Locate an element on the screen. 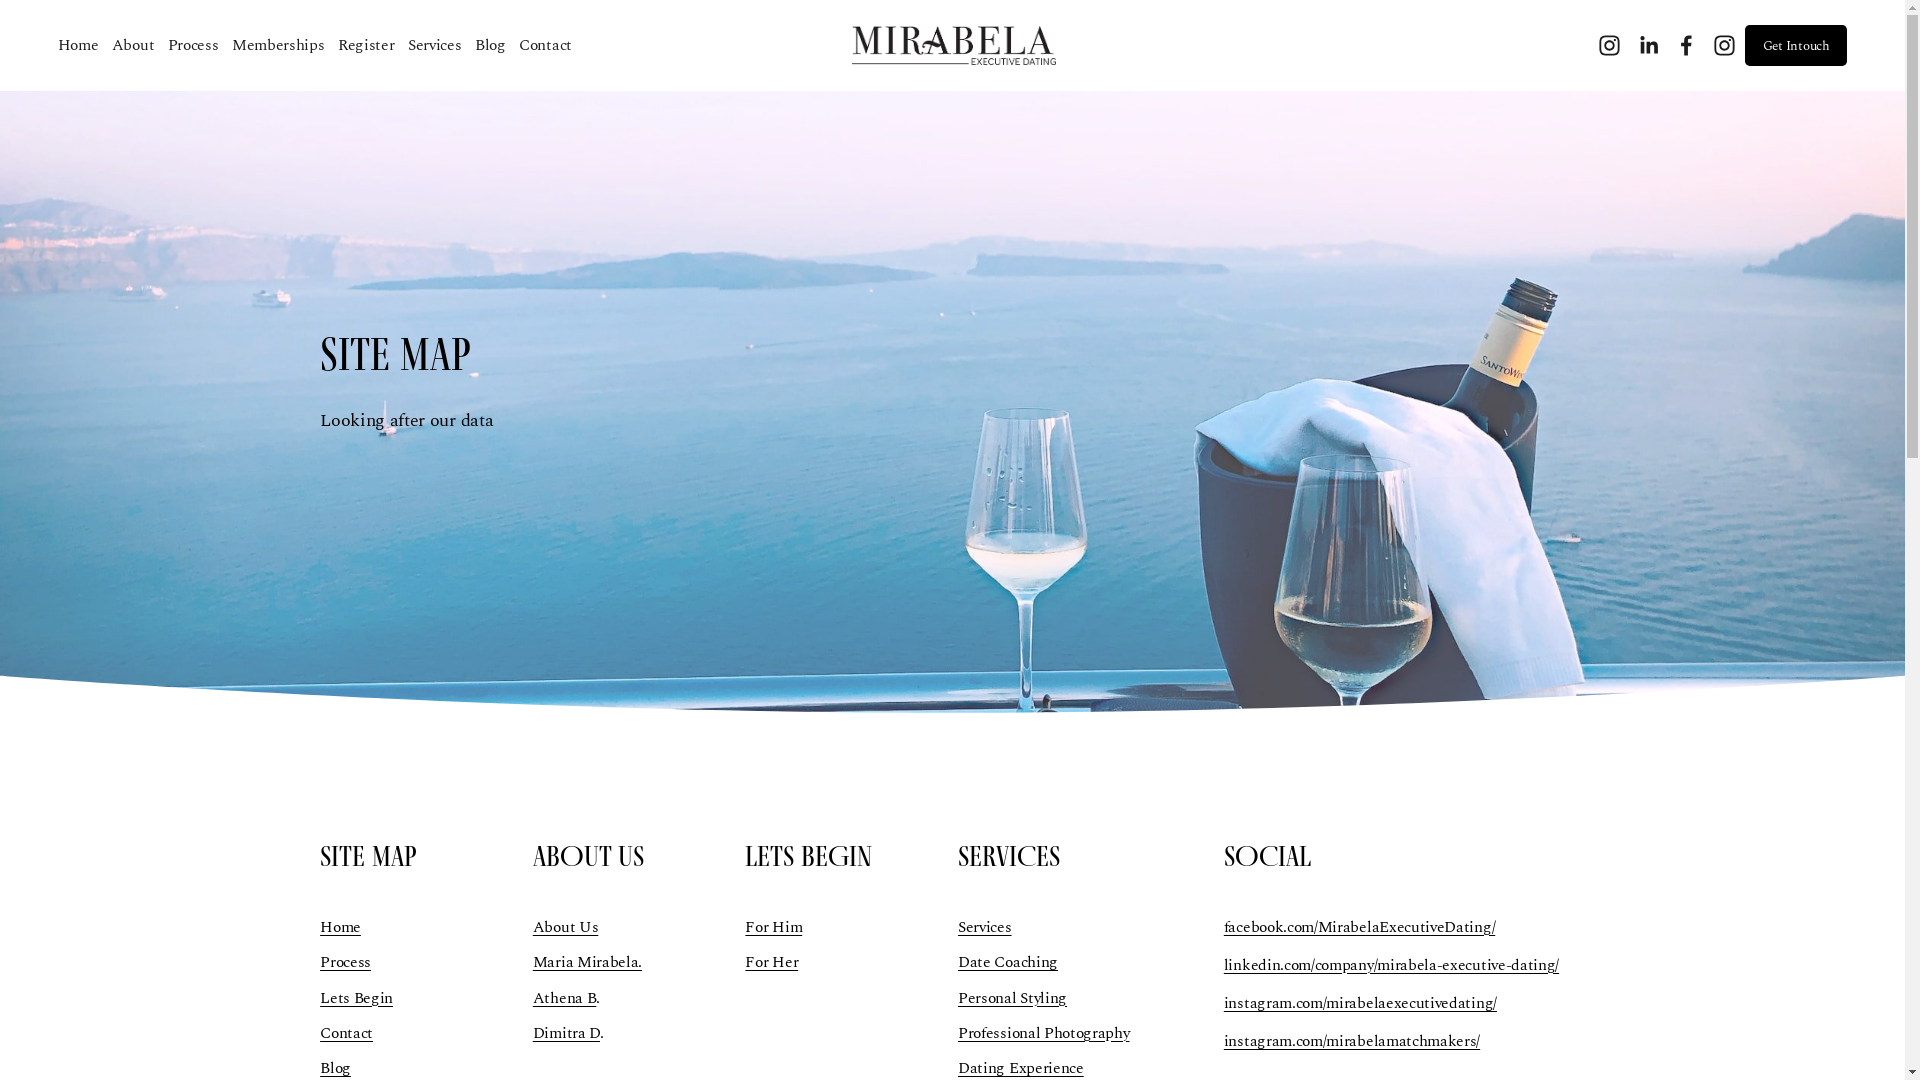 The image size is (1920, 1080). Date Coaching is located at coordinates (1008, 962).